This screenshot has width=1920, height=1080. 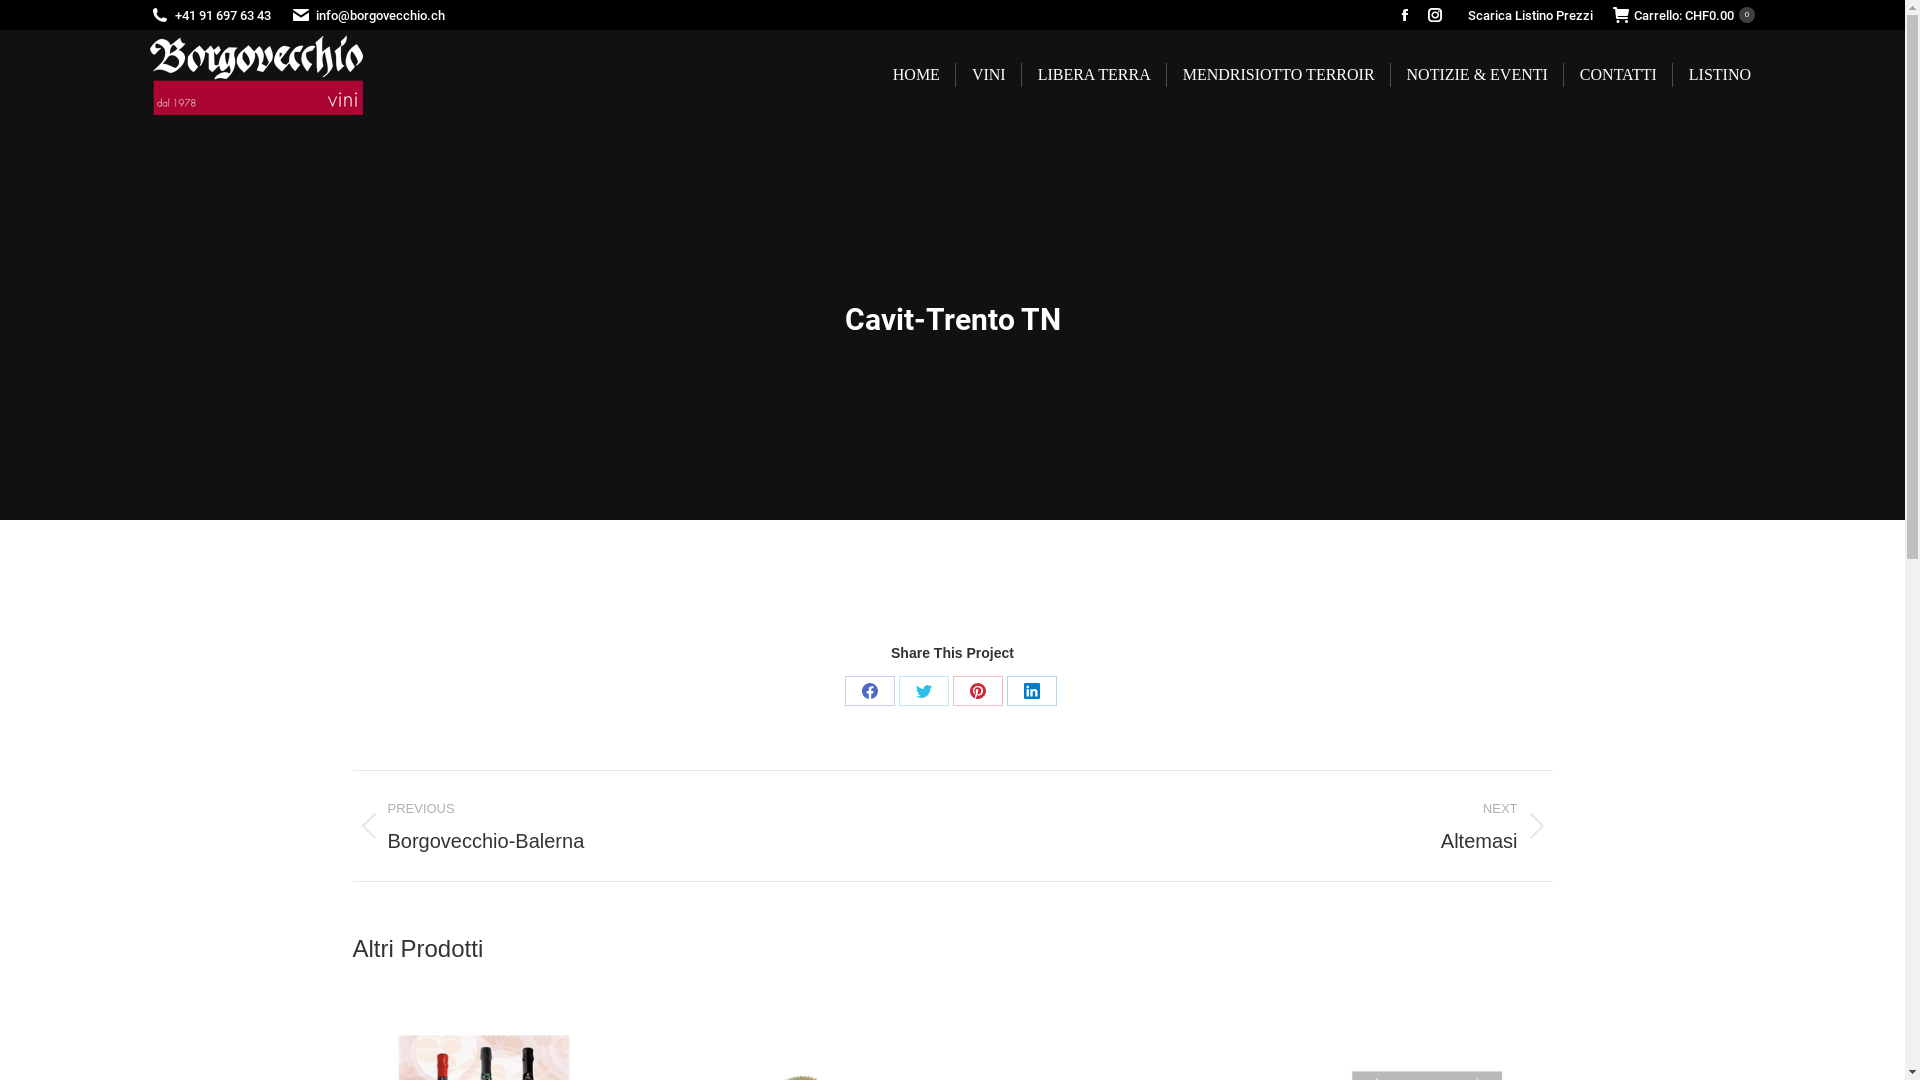 What do you see at coordinates (1279, 75) in the screenshot?
I see `MENDRISIOTTO TERROIR` at bounding box center [1279, 75].